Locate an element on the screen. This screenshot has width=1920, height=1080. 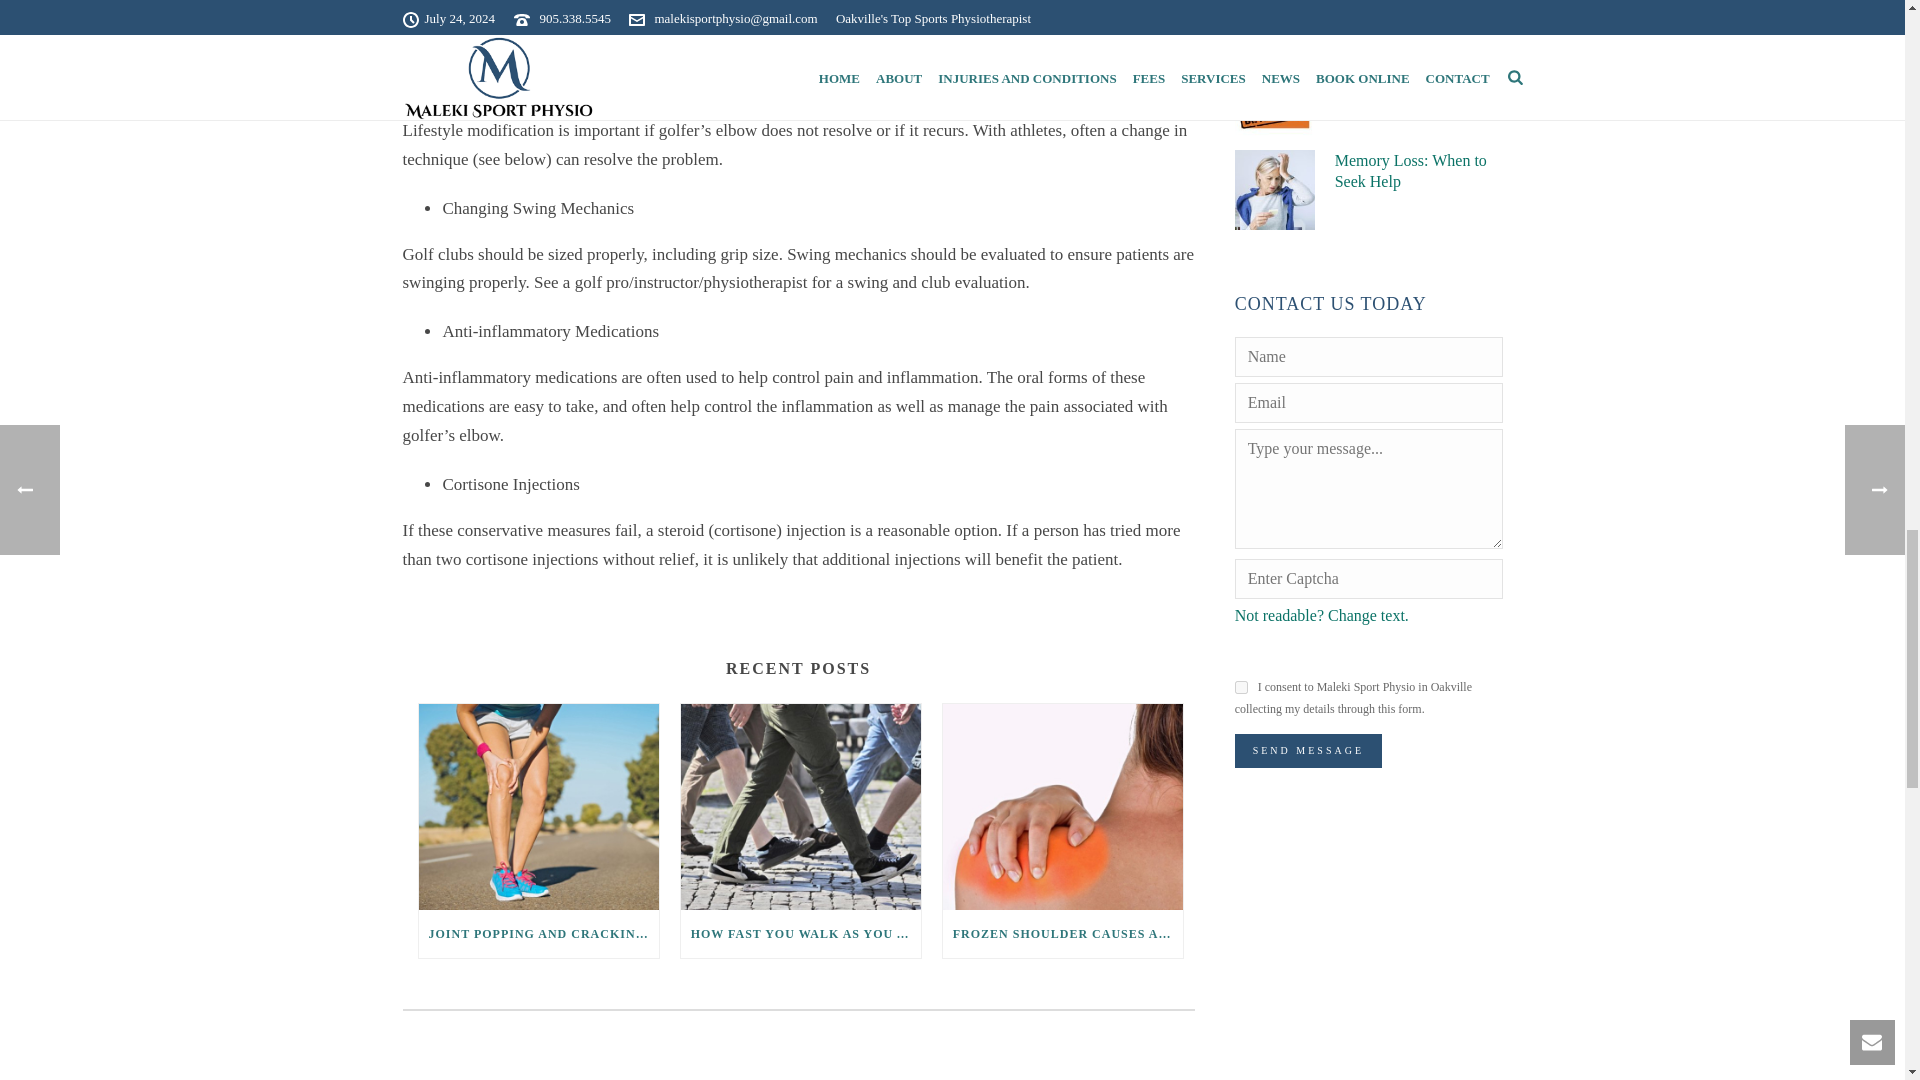
HOW FAST YOU WALK AS YOU AGE MAY PREDICT YOUR LIFESPAN is located at coordinates (801, 934).